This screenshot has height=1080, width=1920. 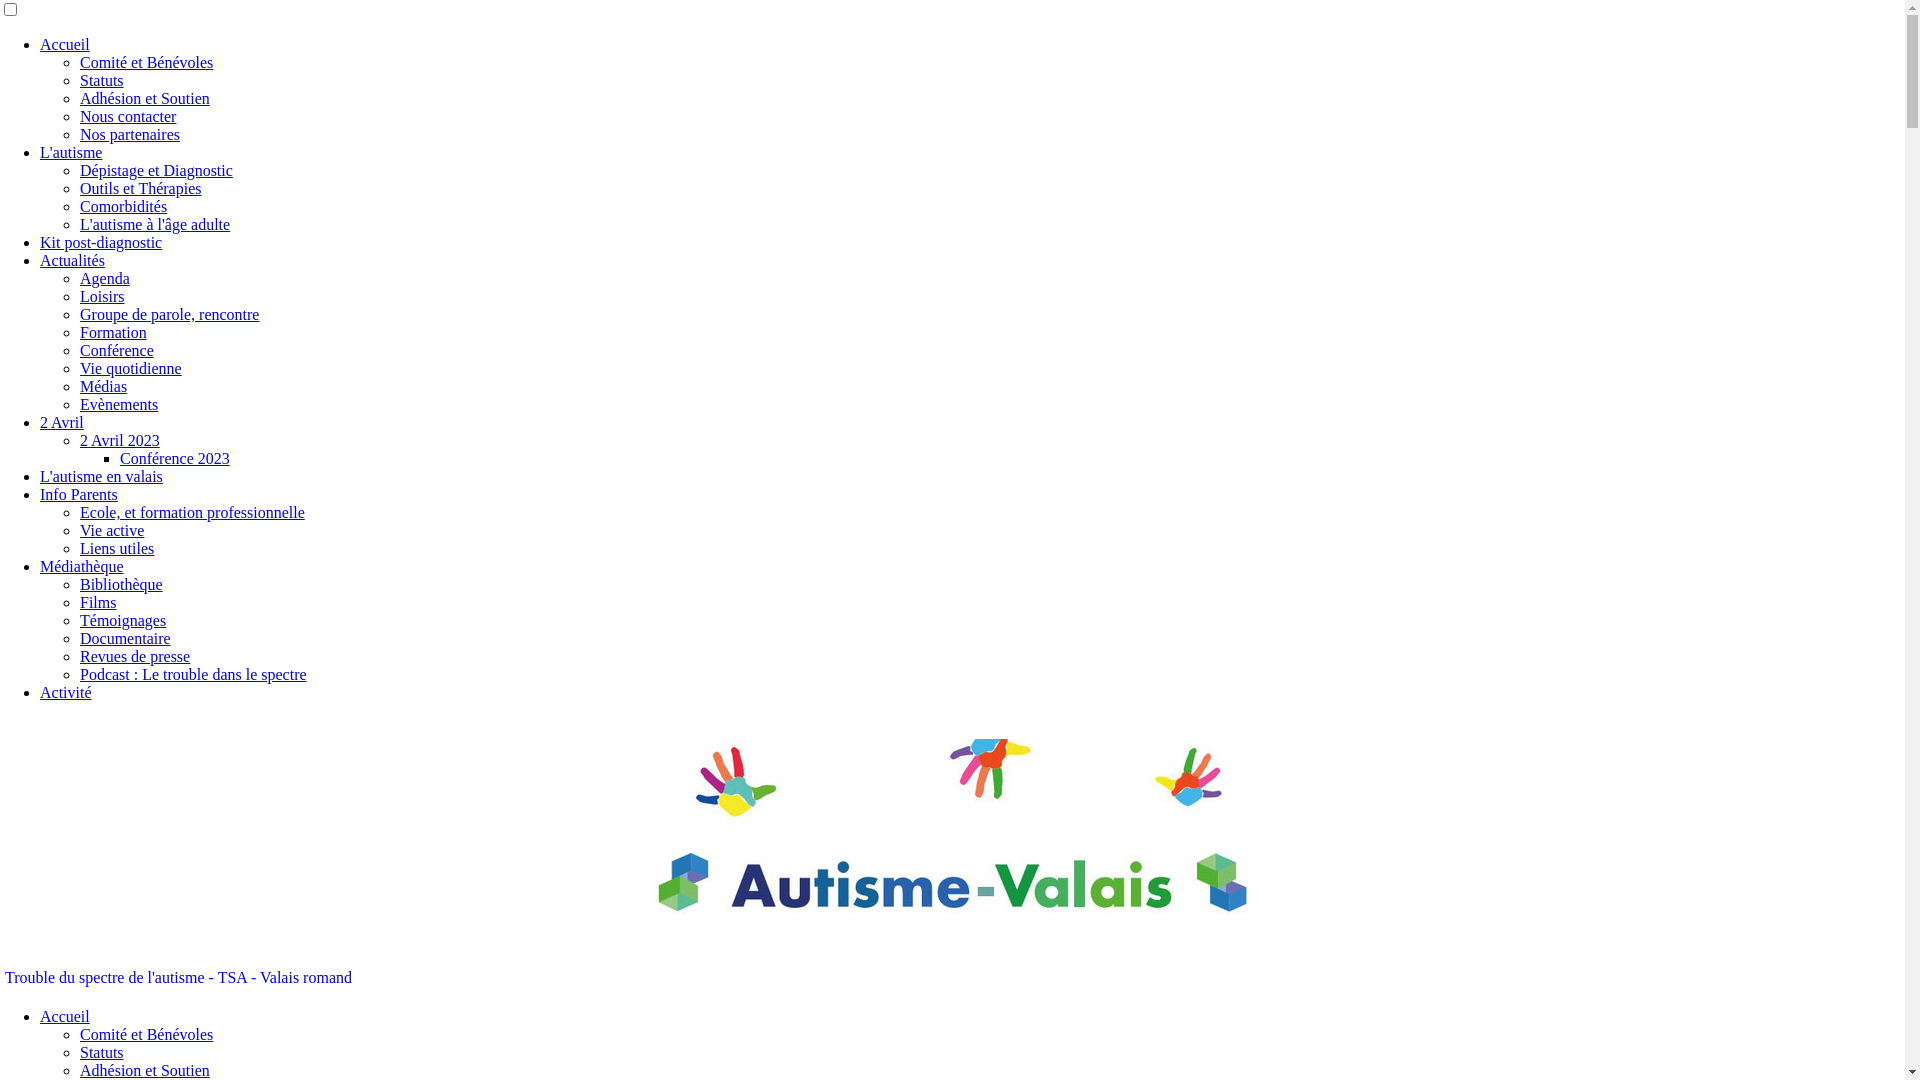 I want to click on Kit post-diagnostic, so click(x=101, y=242).